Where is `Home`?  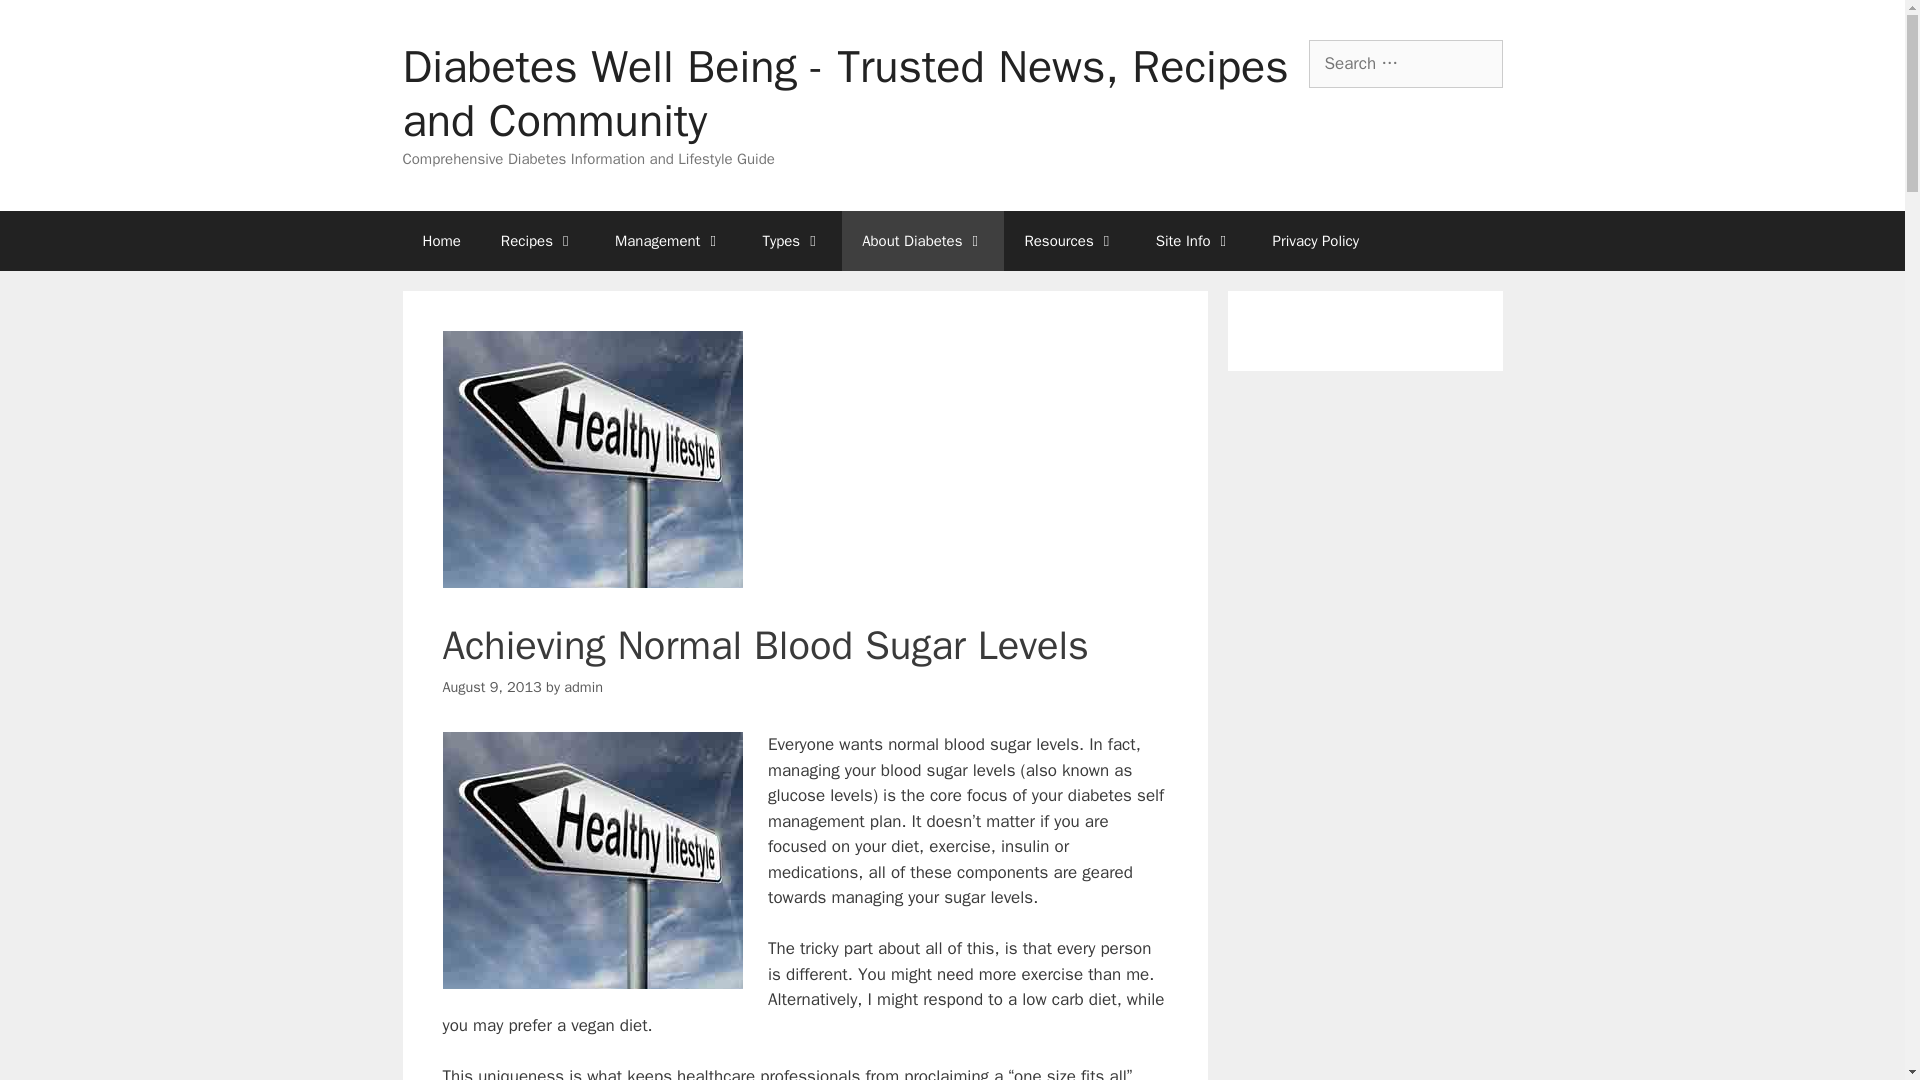 Home is located at coordinates (440, 240).